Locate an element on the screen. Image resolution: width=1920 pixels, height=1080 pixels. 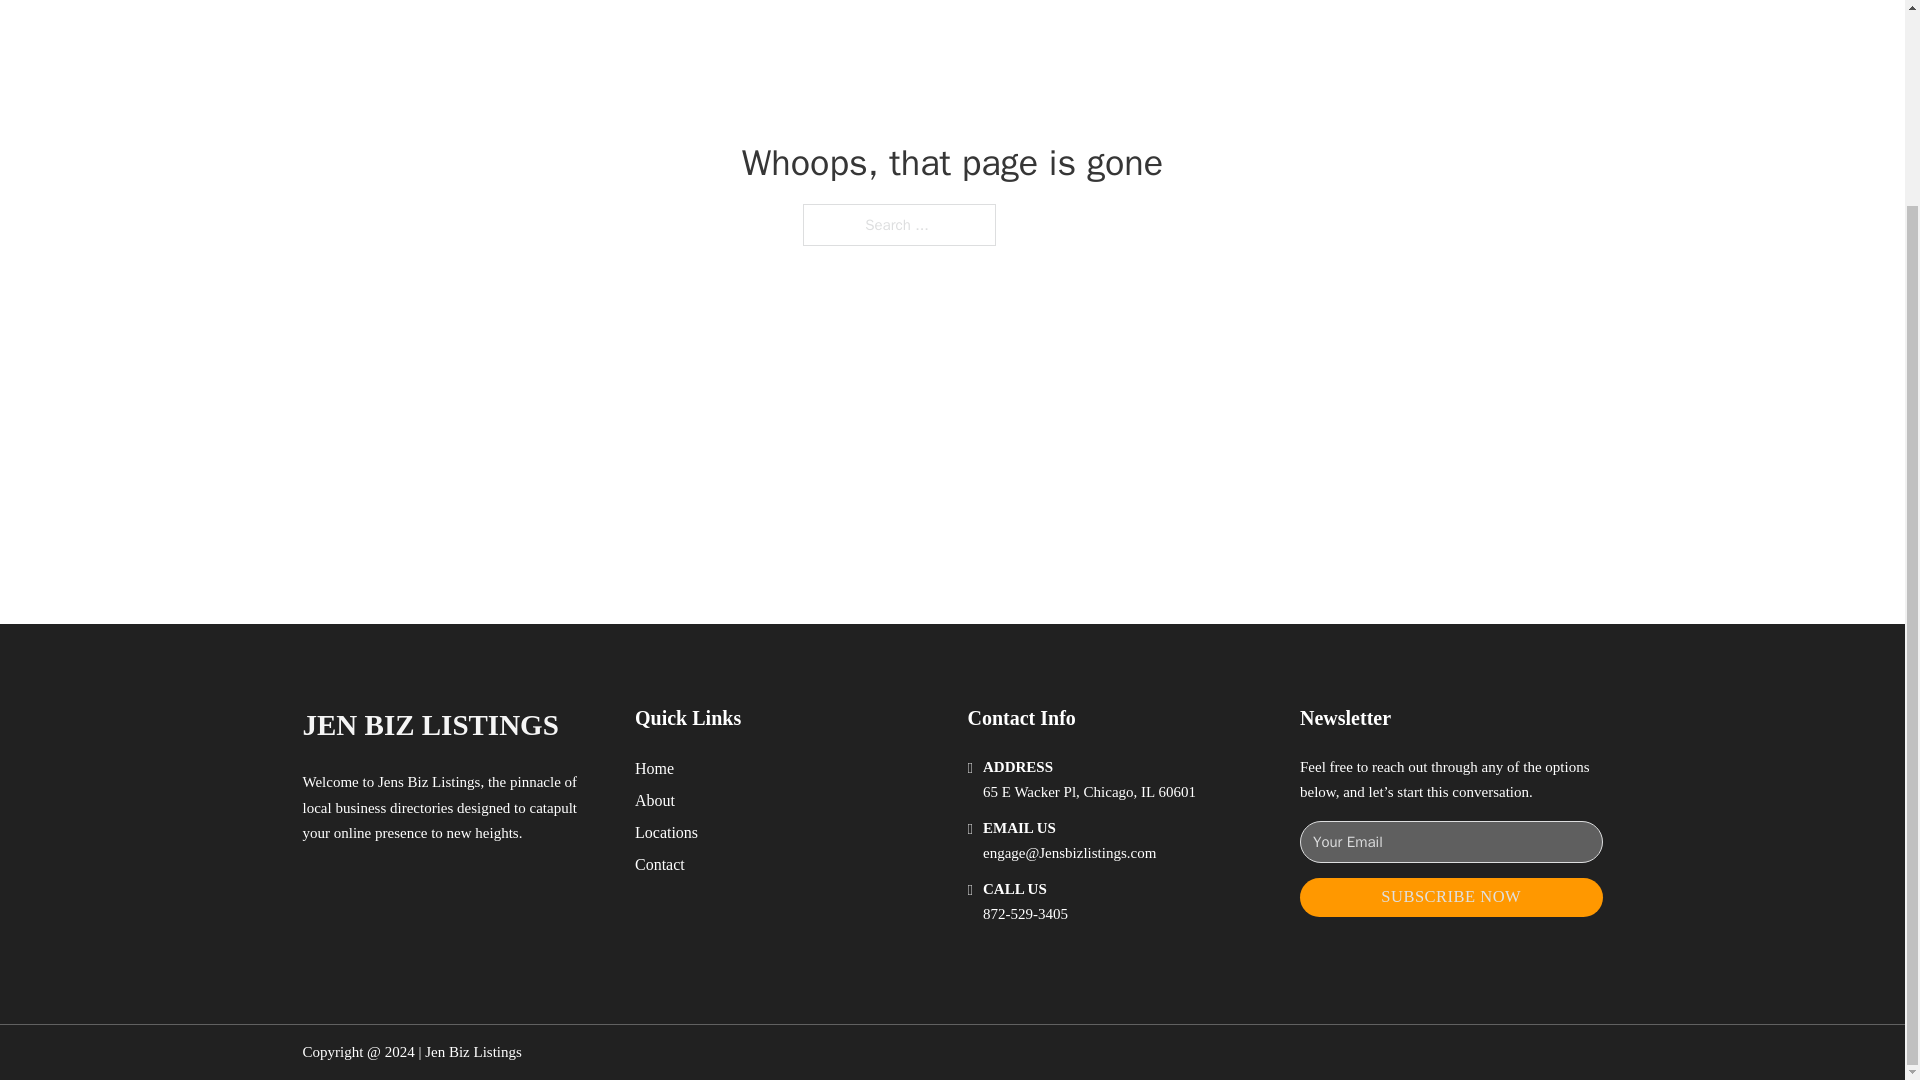
JEN BIZ LISTINGS is located at coordinates (430, 724).